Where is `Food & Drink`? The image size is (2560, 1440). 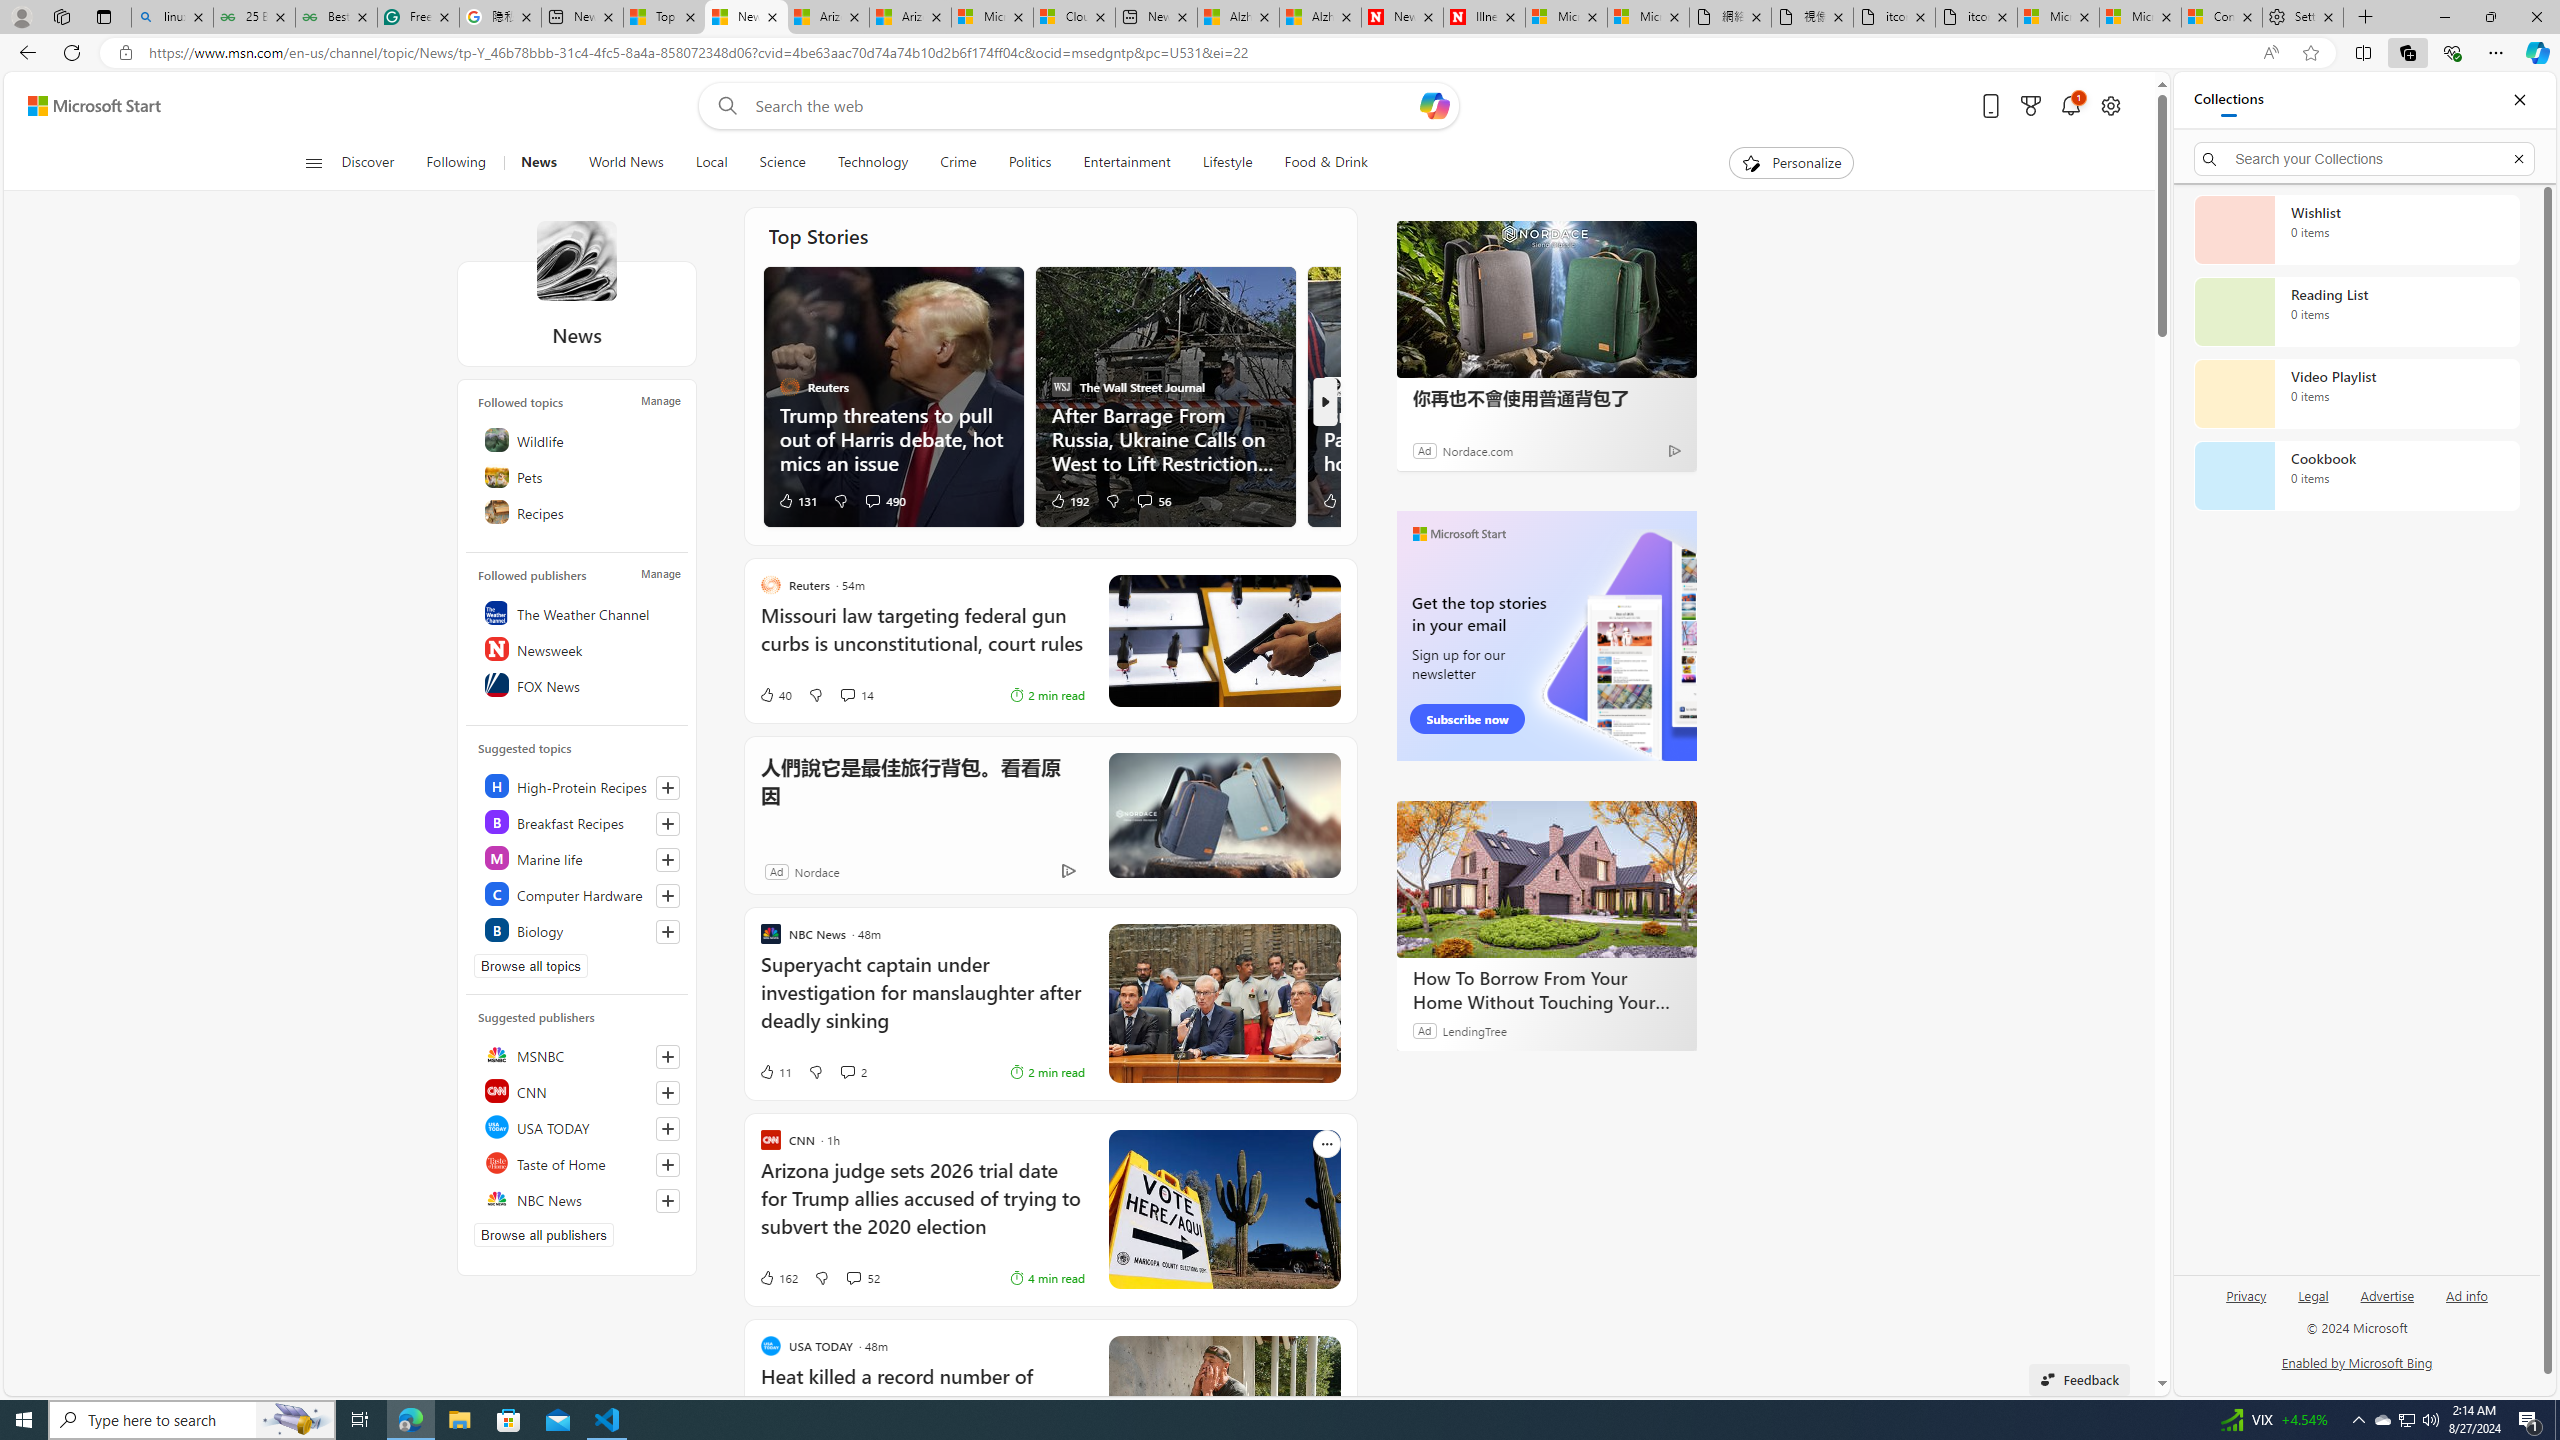 Food & Drink is located at coordinates (1326, 163).